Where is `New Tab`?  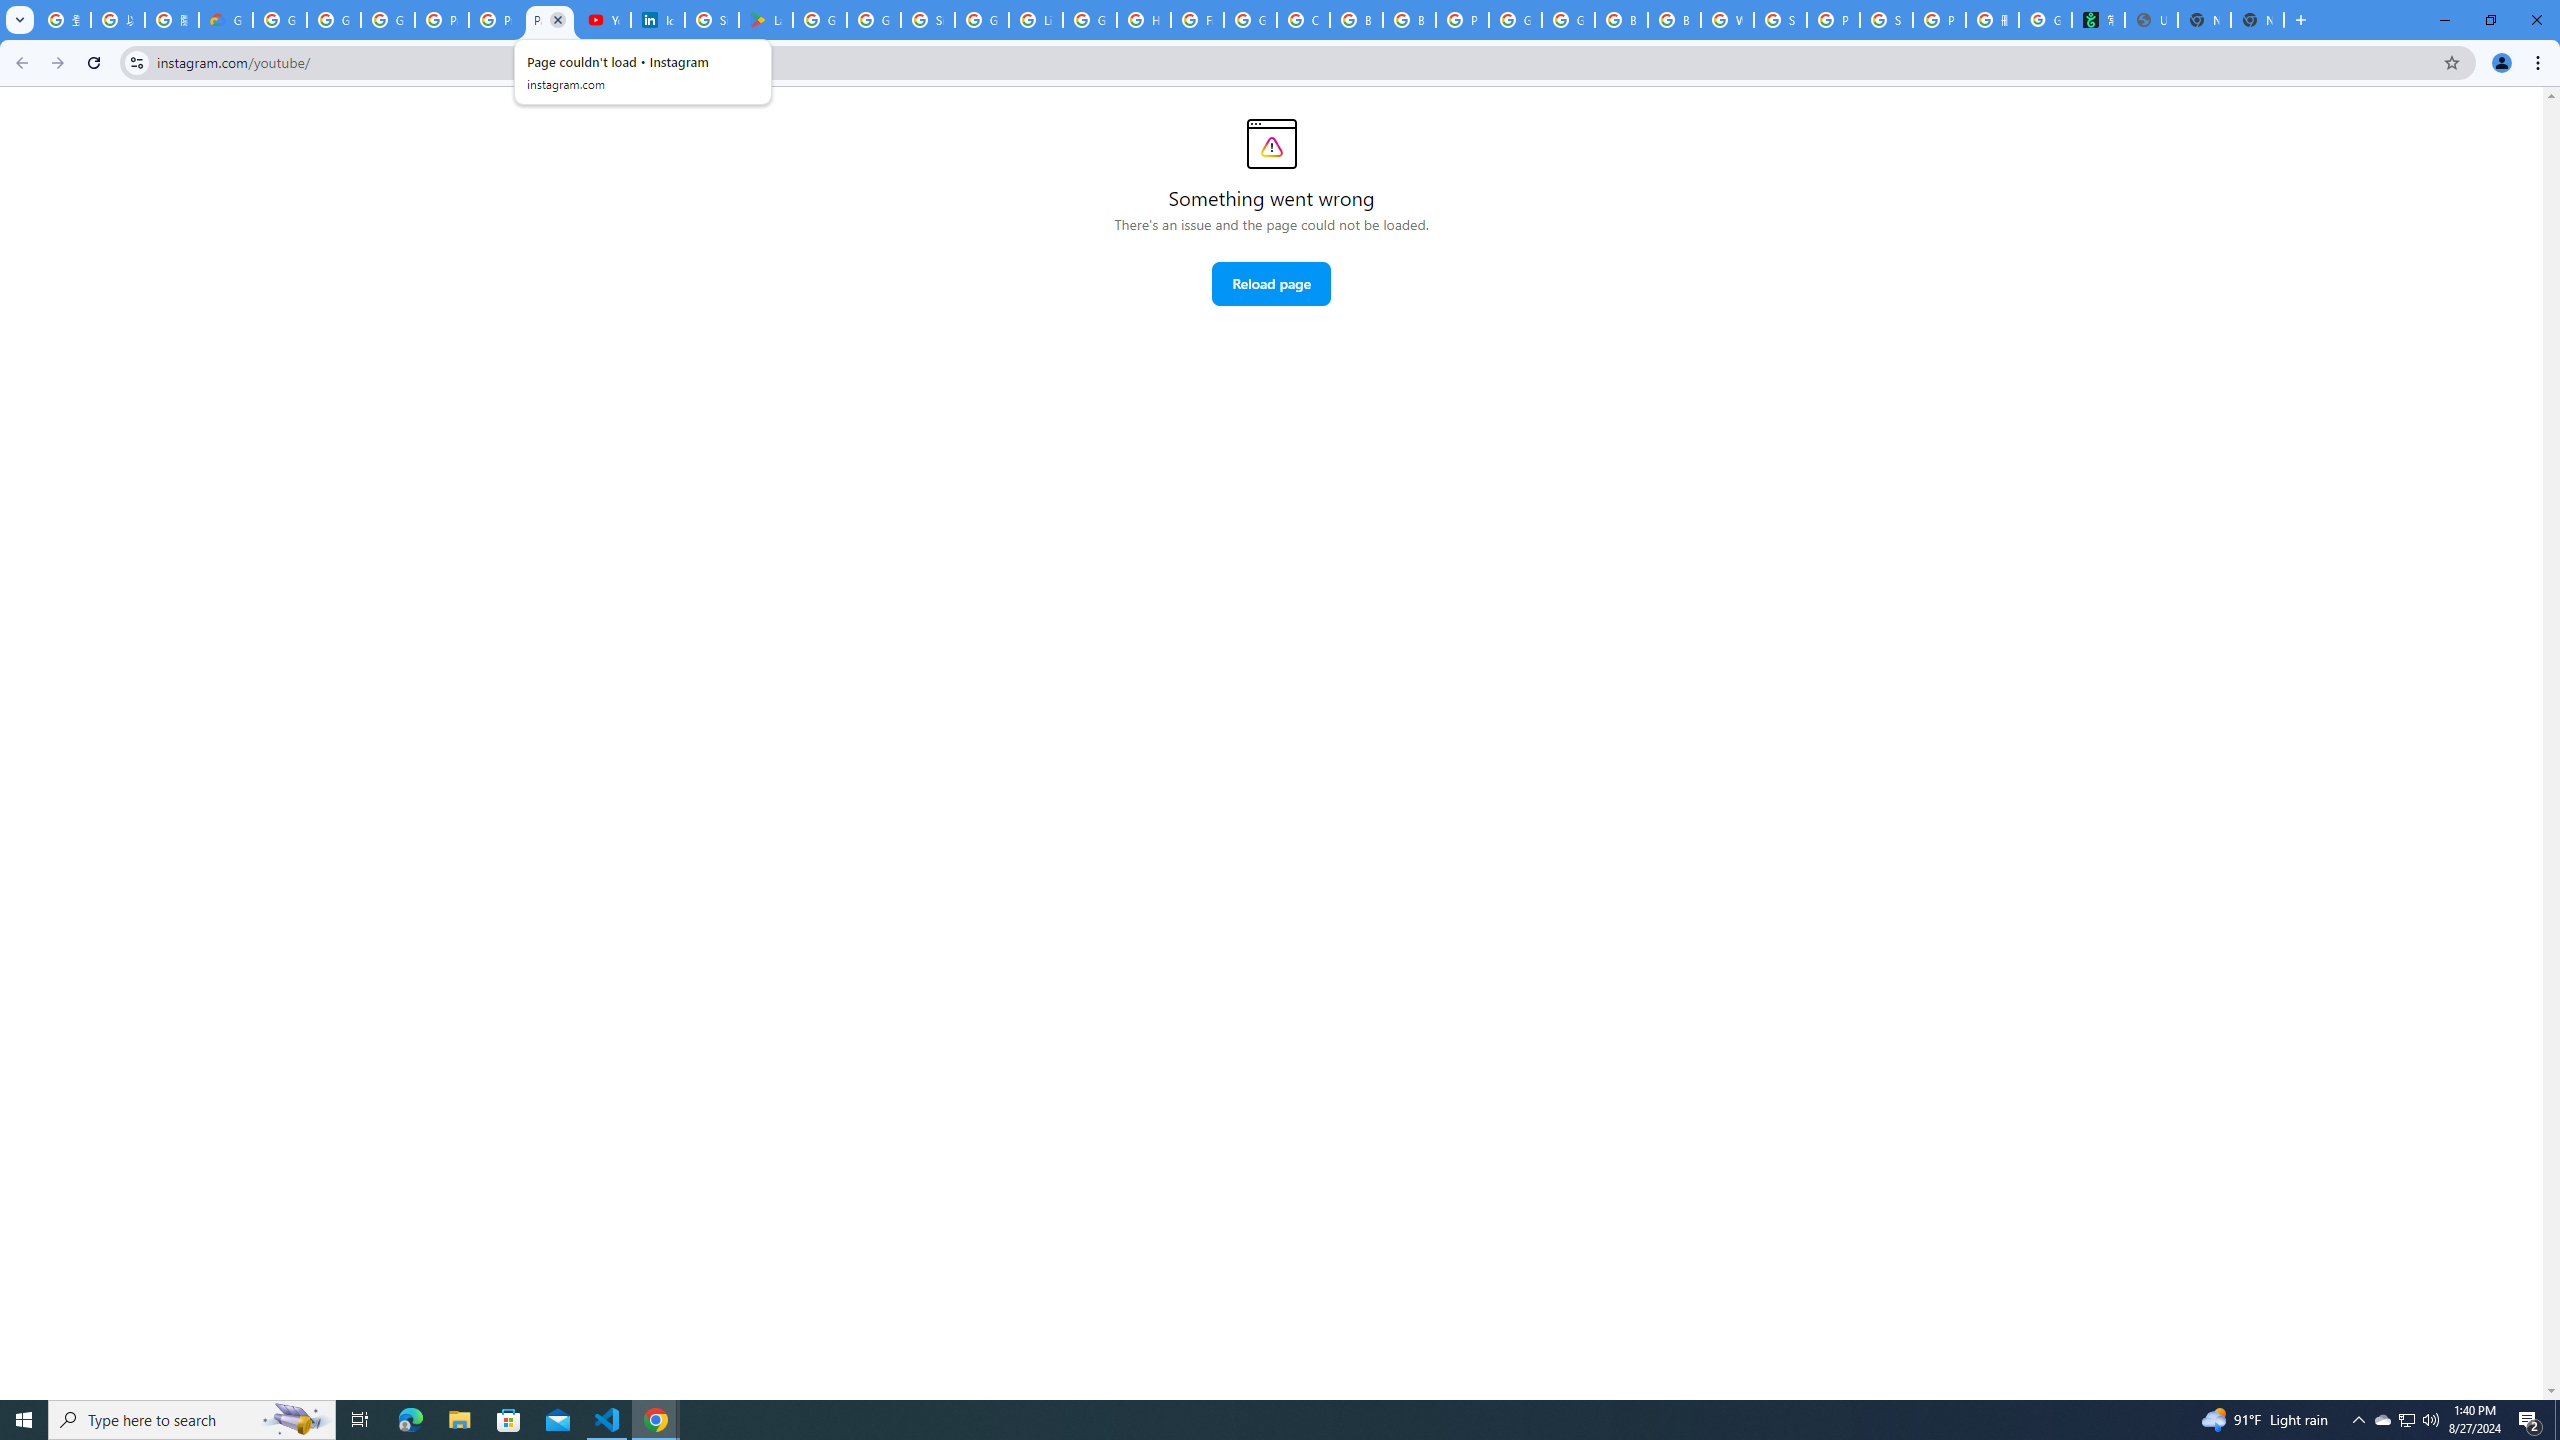 New Tab is located at coordinates (2258, 20).